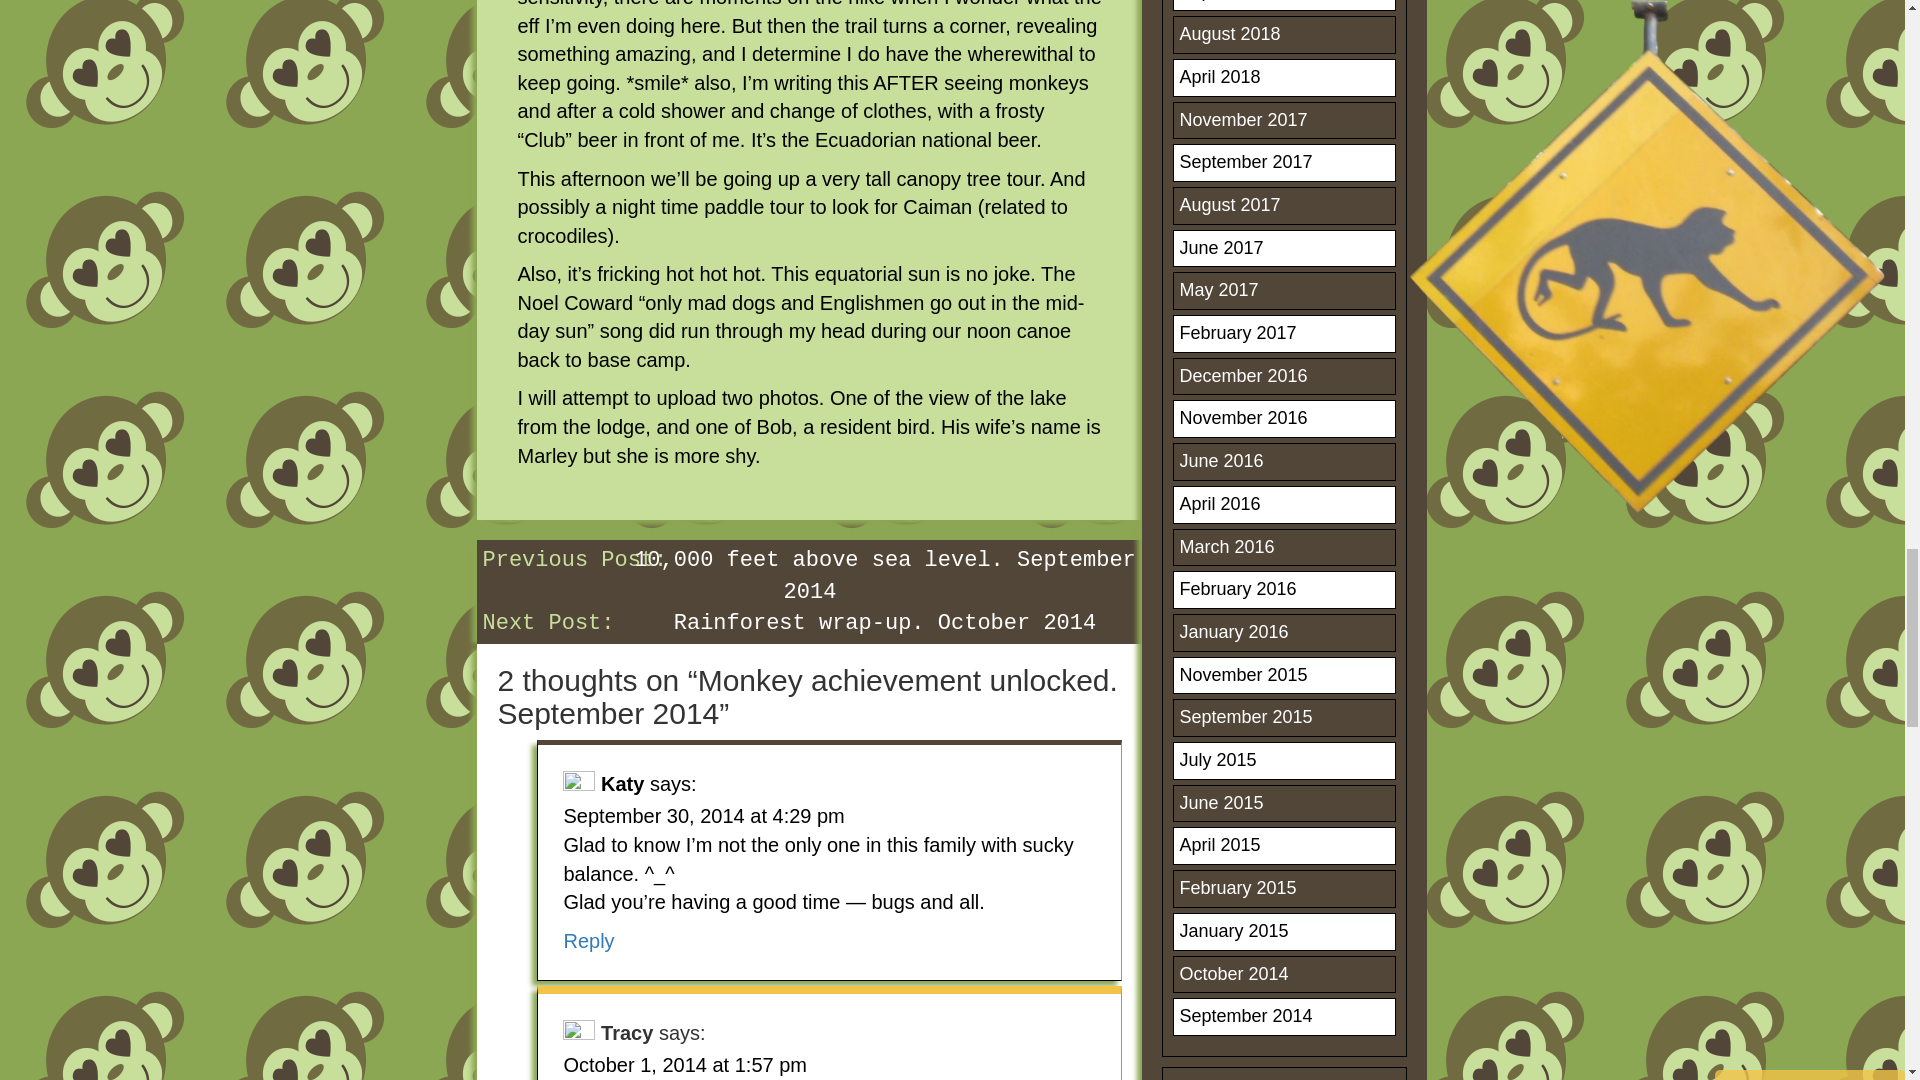 Image resolution: width=1920 pixels, height=1080 pixels. Describe the element at coordinates (588, 940) in the screenshot. I see `Reply` at that location.